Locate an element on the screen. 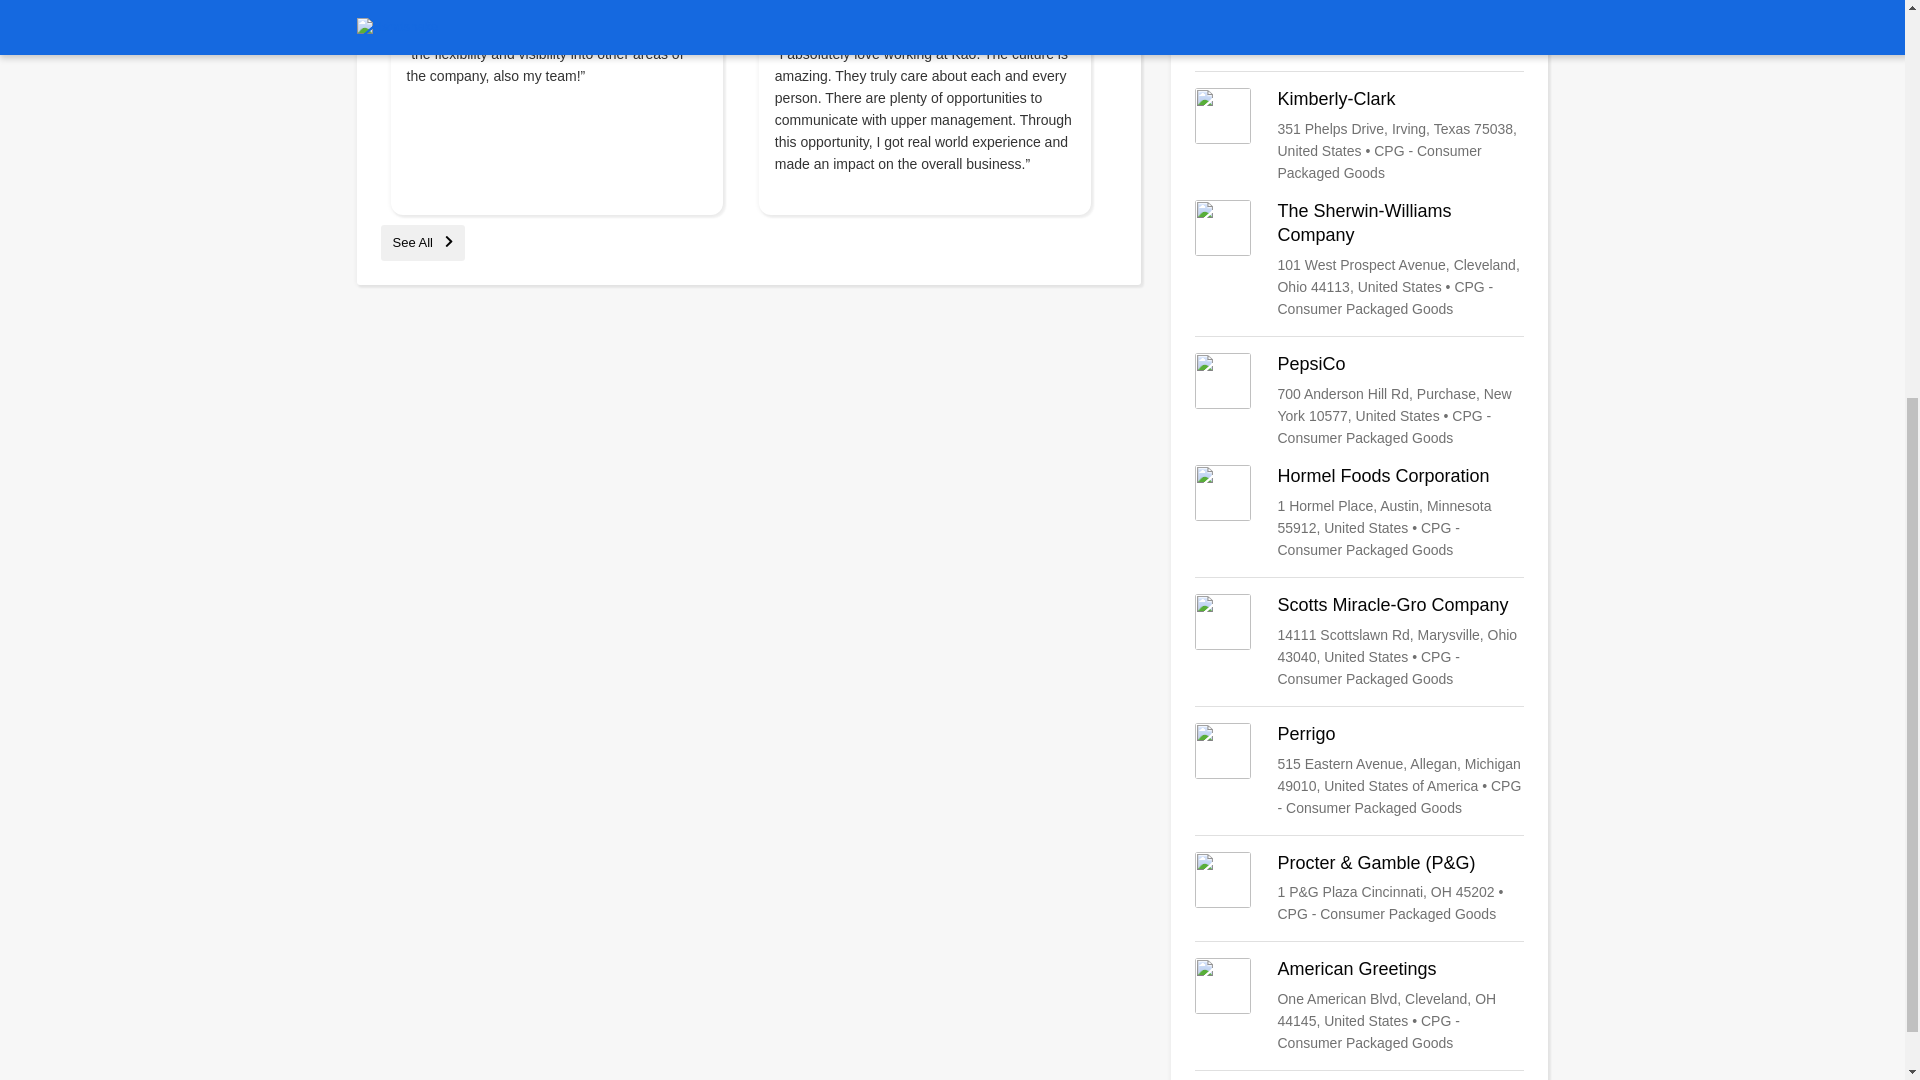  PepsiCo is located at coordinates (1359, 401).